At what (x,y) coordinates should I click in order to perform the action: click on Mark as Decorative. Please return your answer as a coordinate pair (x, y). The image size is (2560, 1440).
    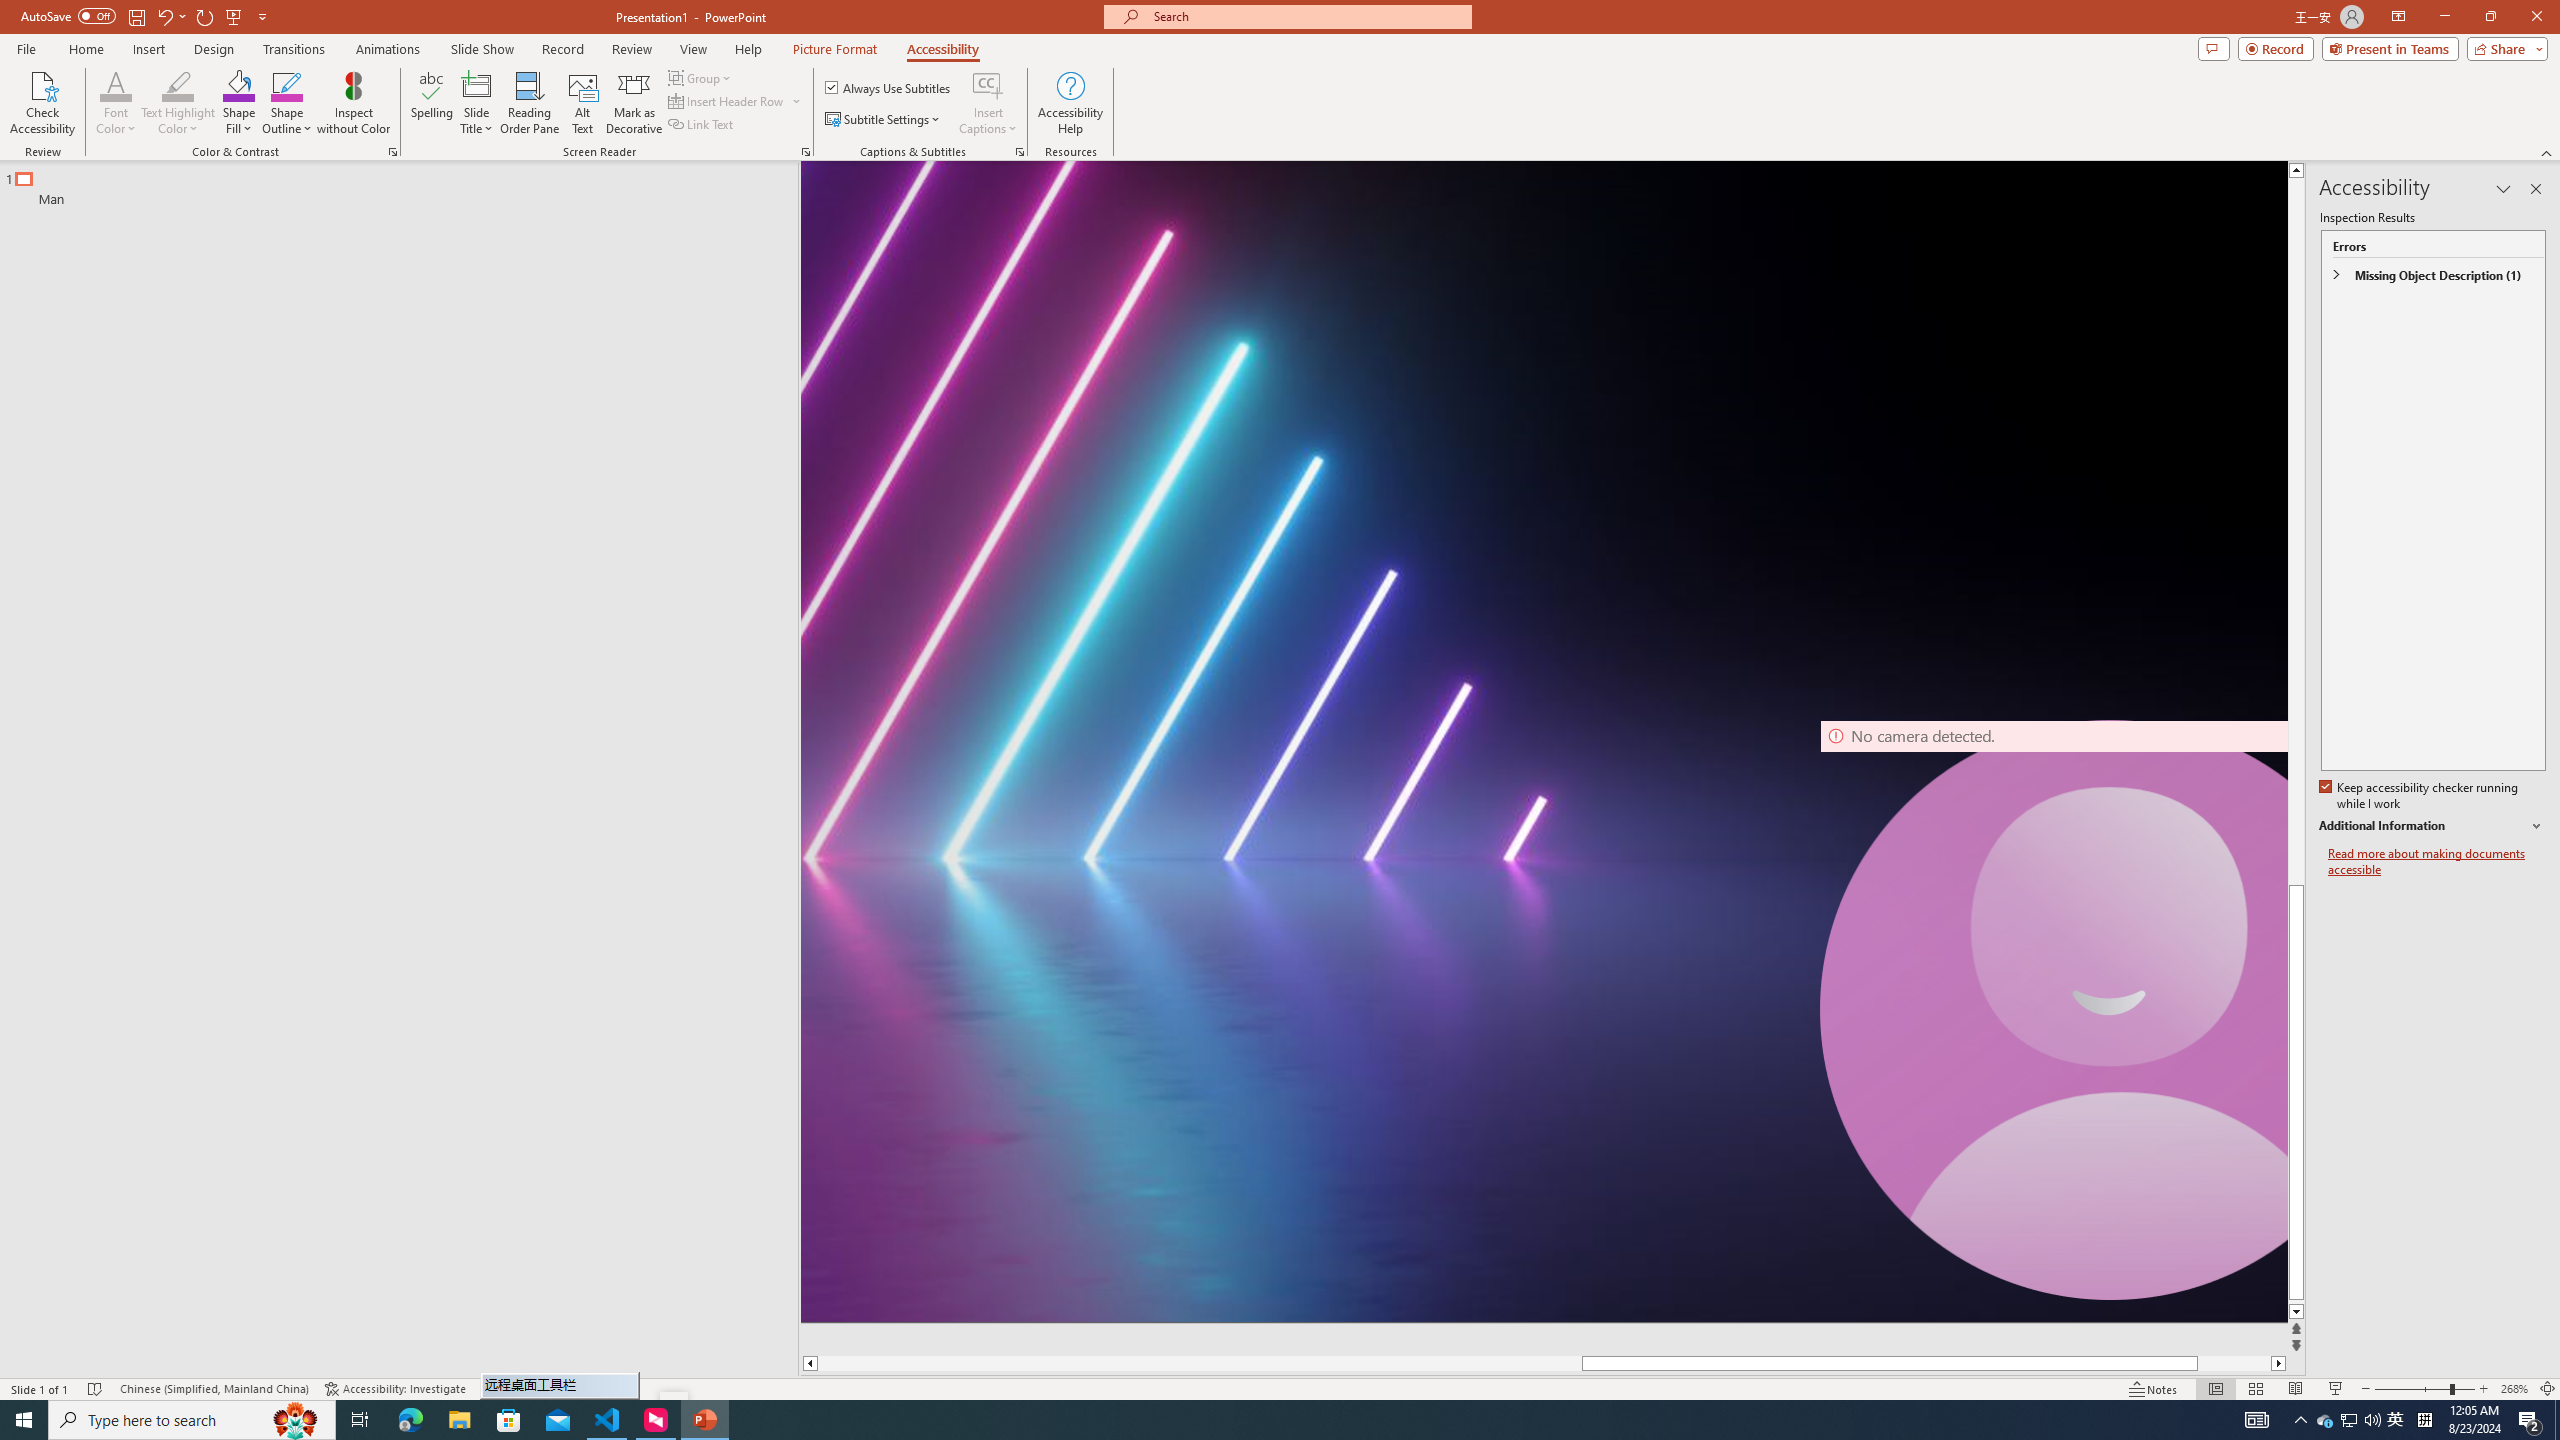
    Looking at the image, I should click on (634, 103).